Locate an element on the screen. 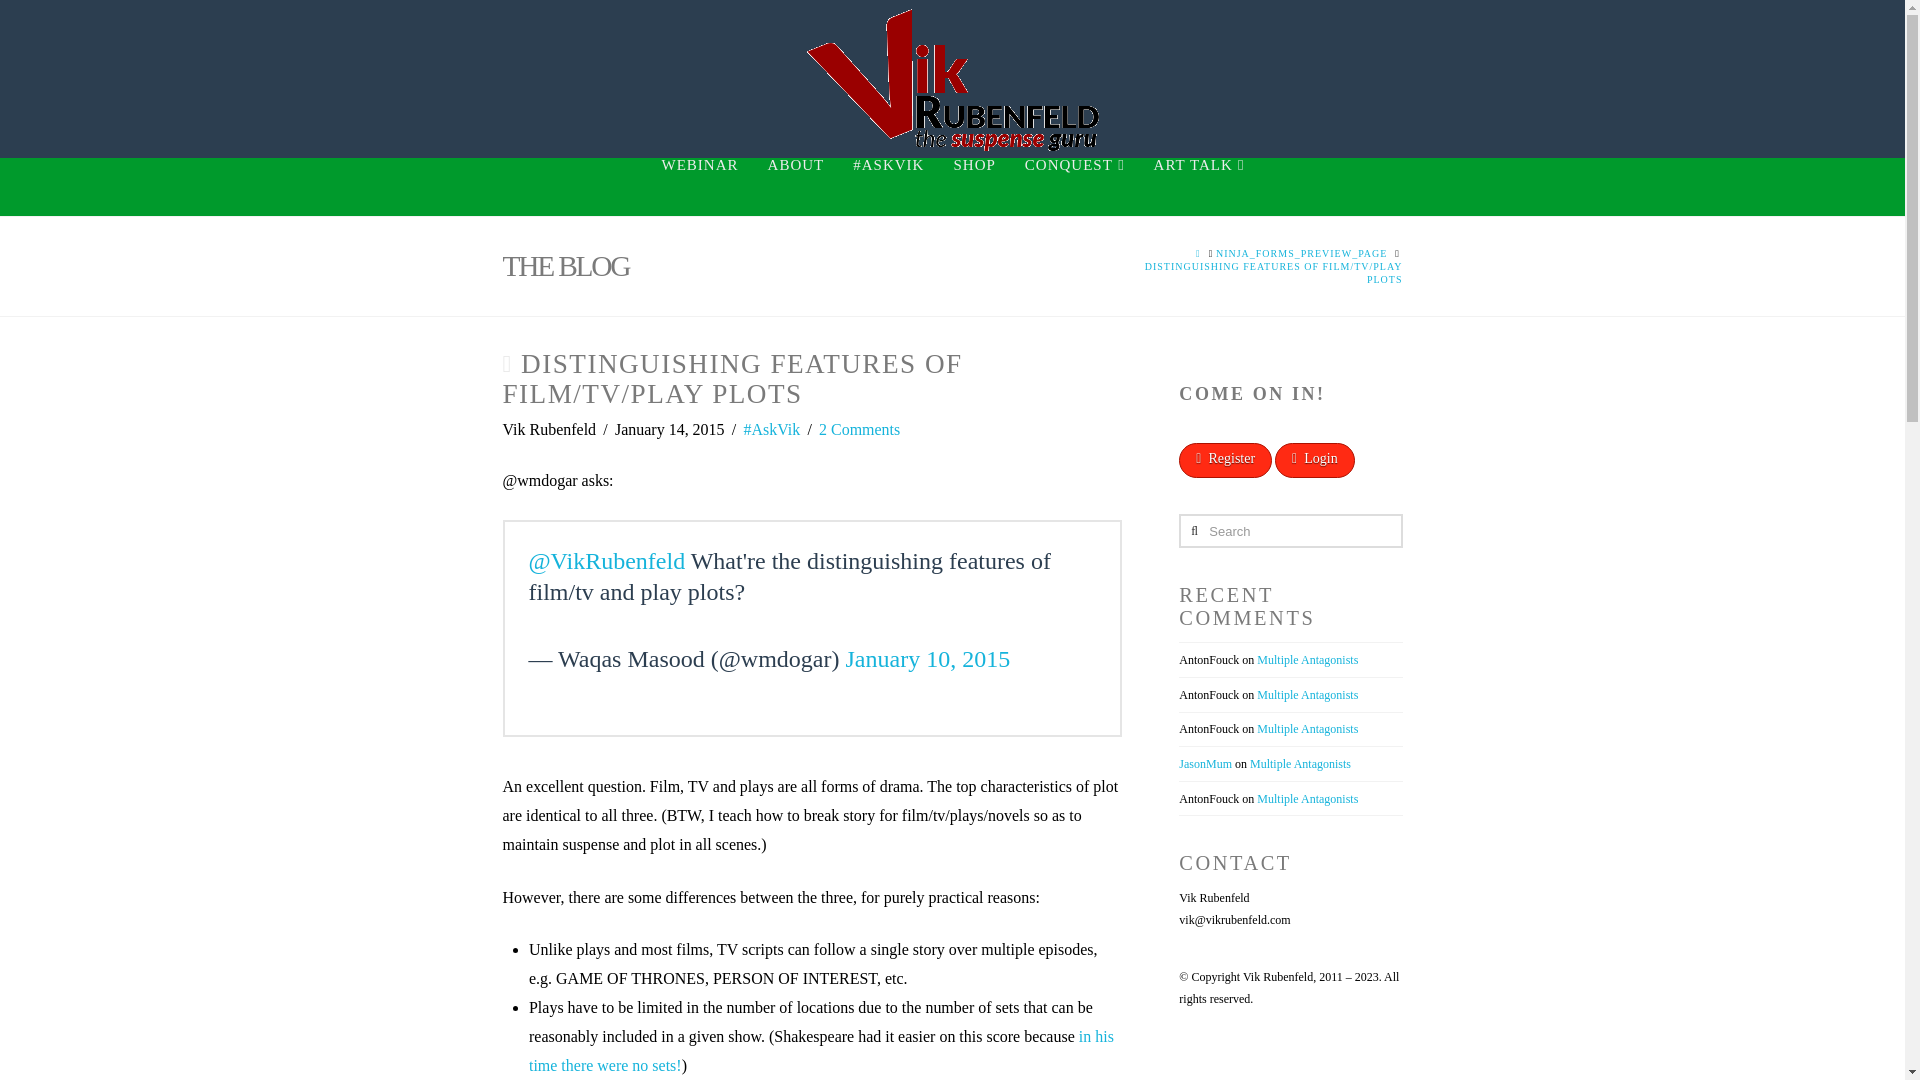 The height and width of the screenshot is (1080, 1920). ABOUT is located at coordinates (796, 186).